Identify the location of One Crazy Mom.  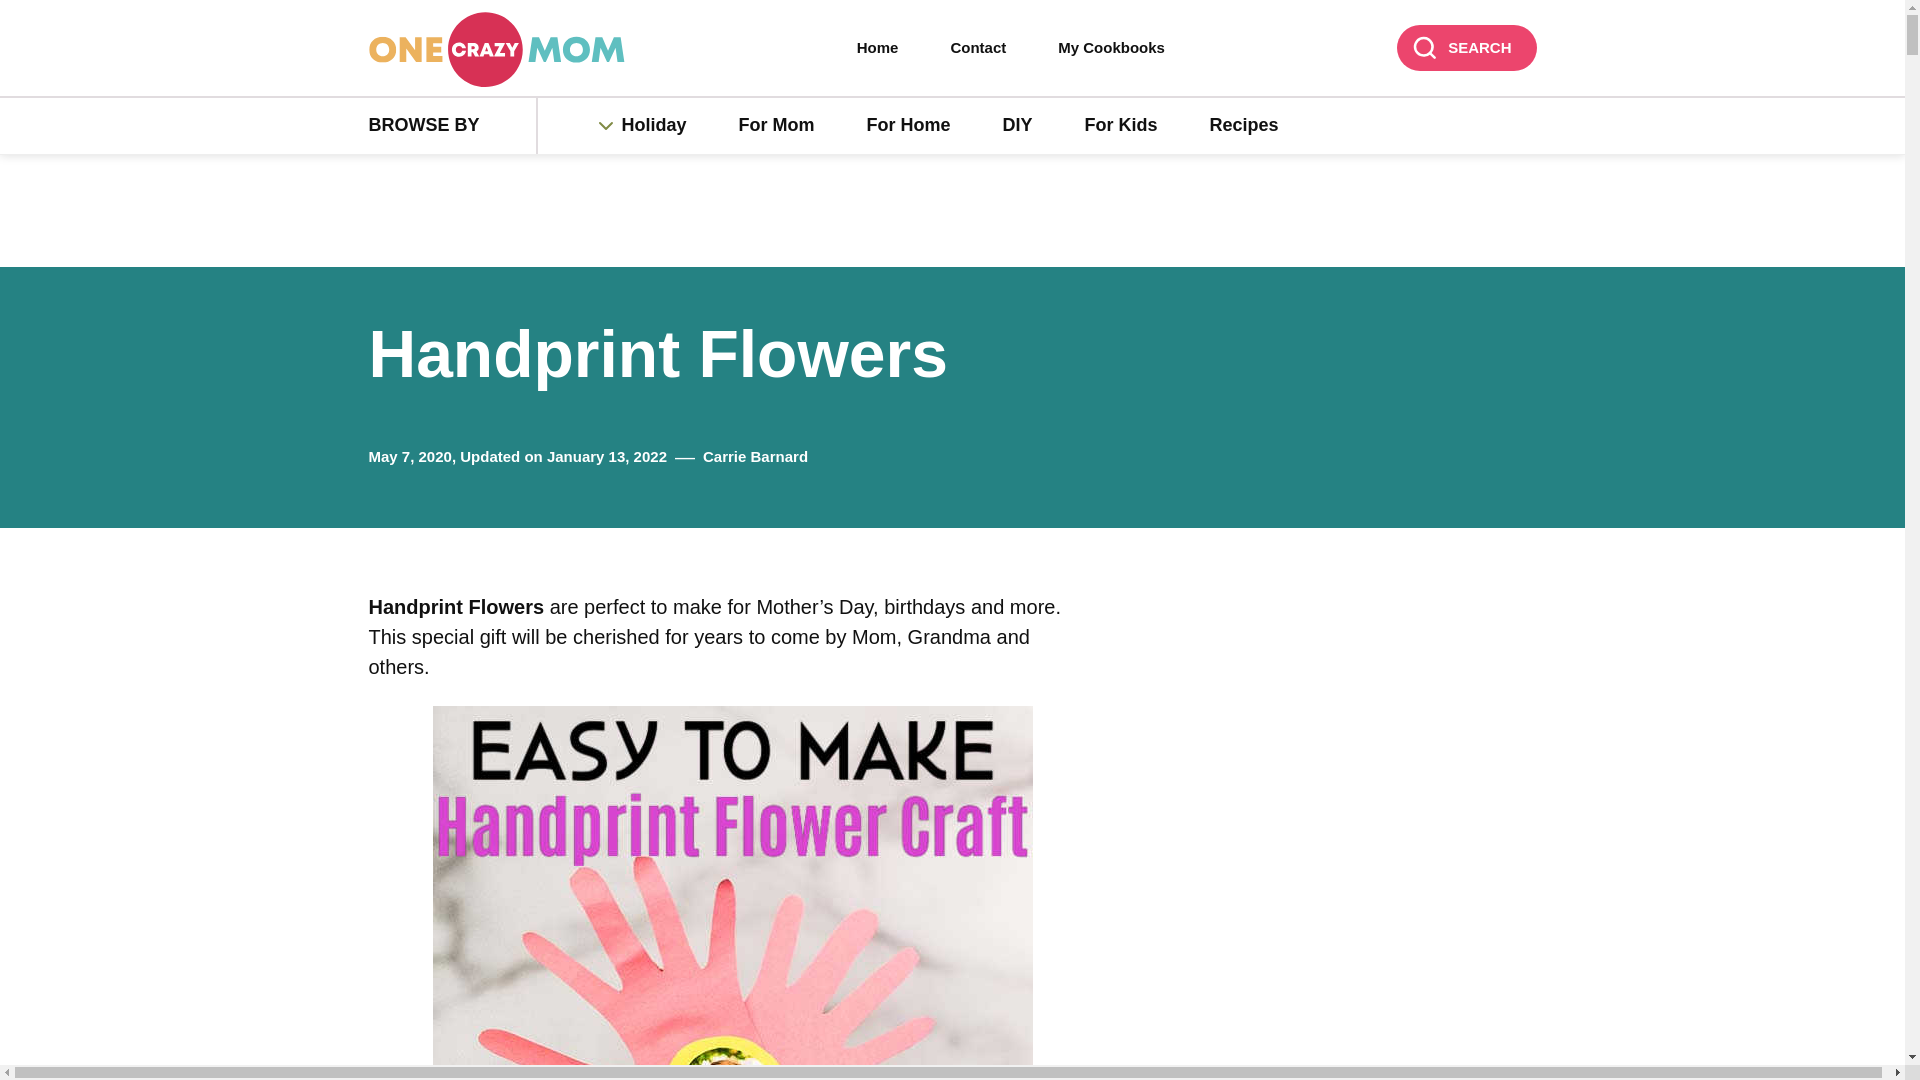
(496, 49).